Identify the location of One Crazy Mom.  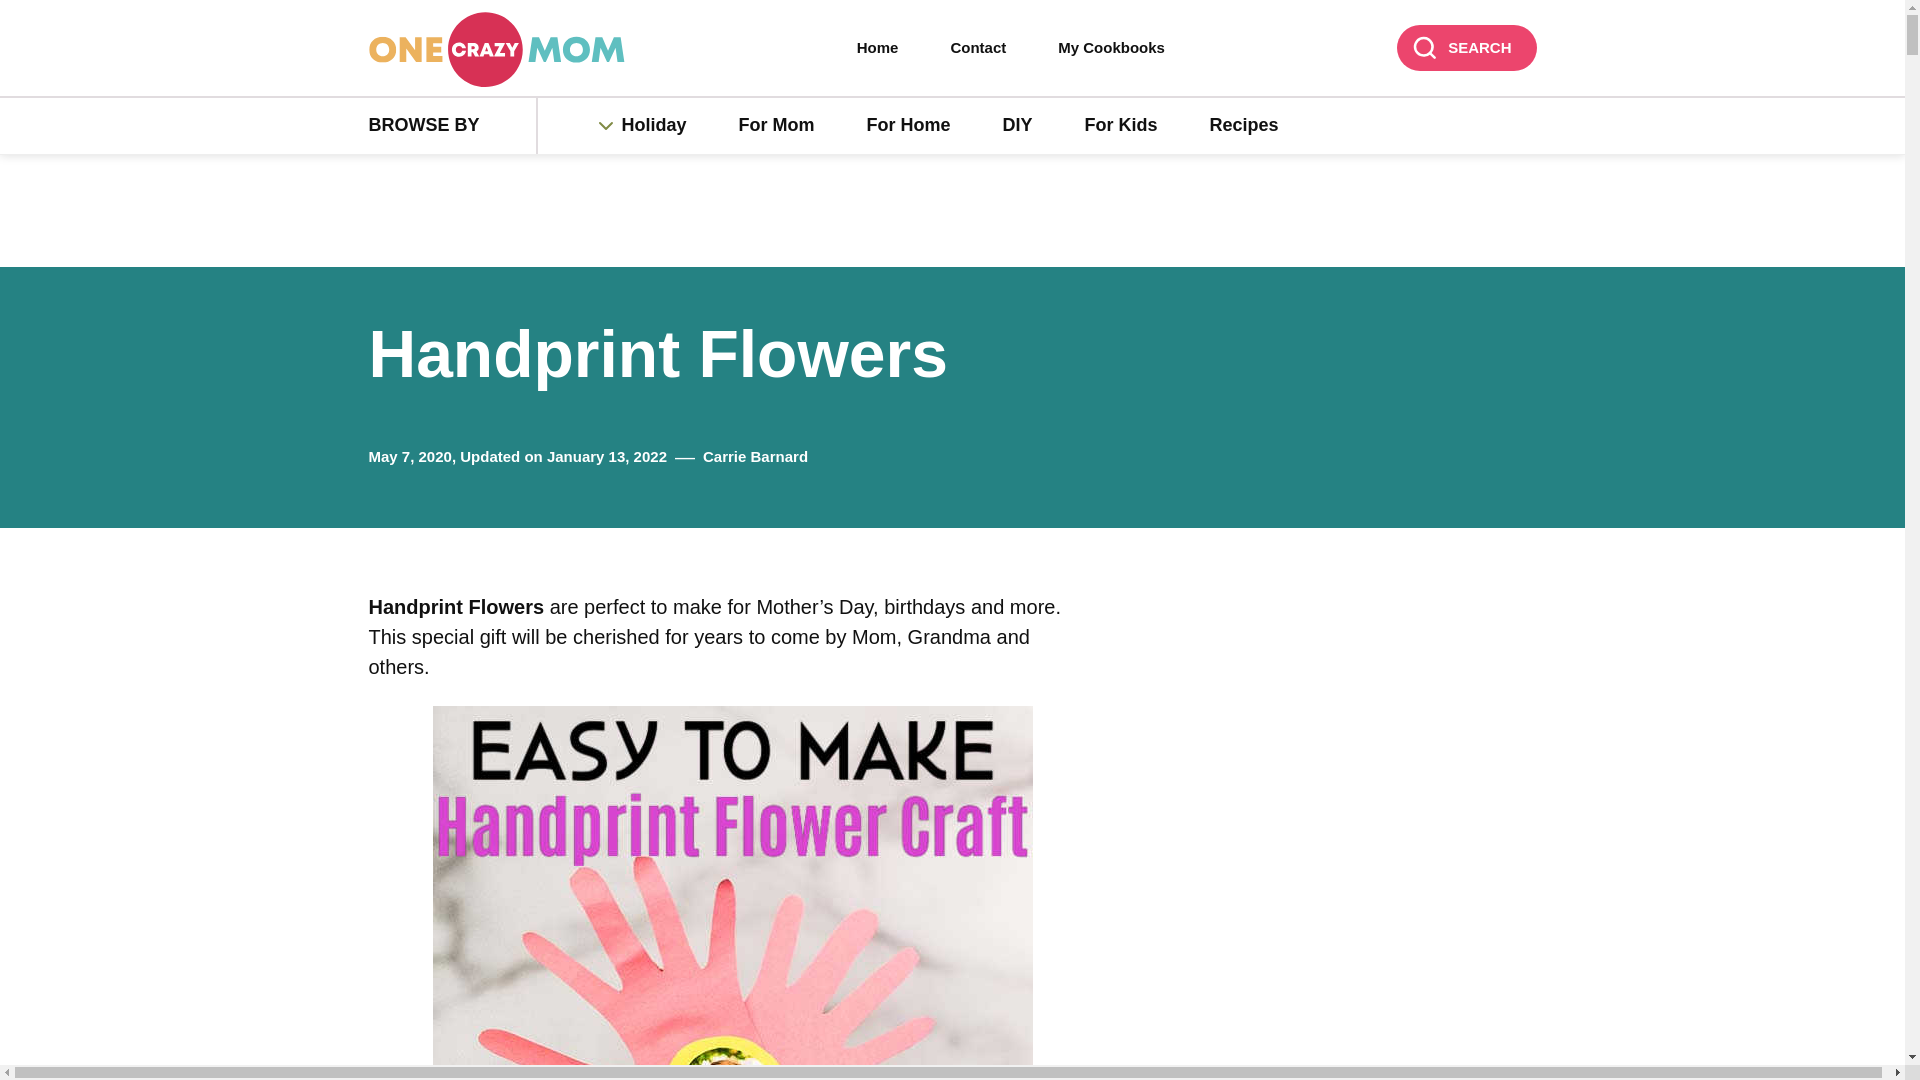
(496, 49).